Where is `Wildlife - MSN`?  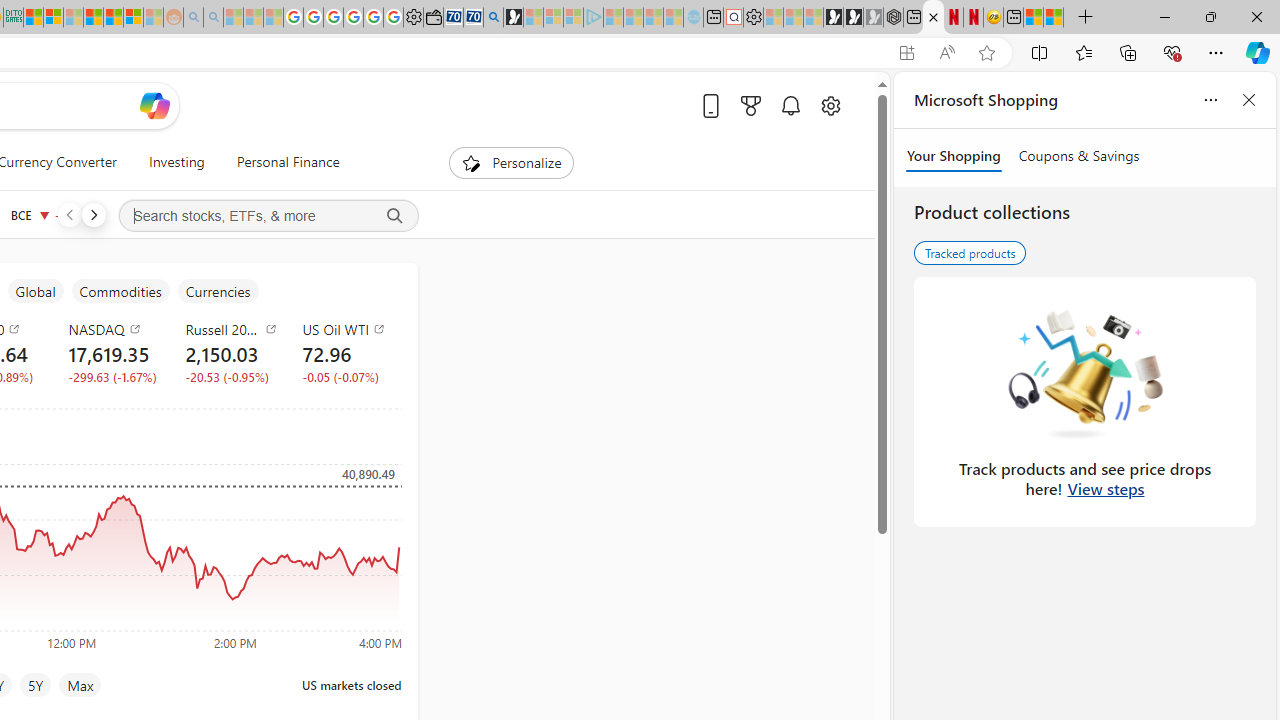
Wildlife - MSN is located at coordinates (1034, 18).